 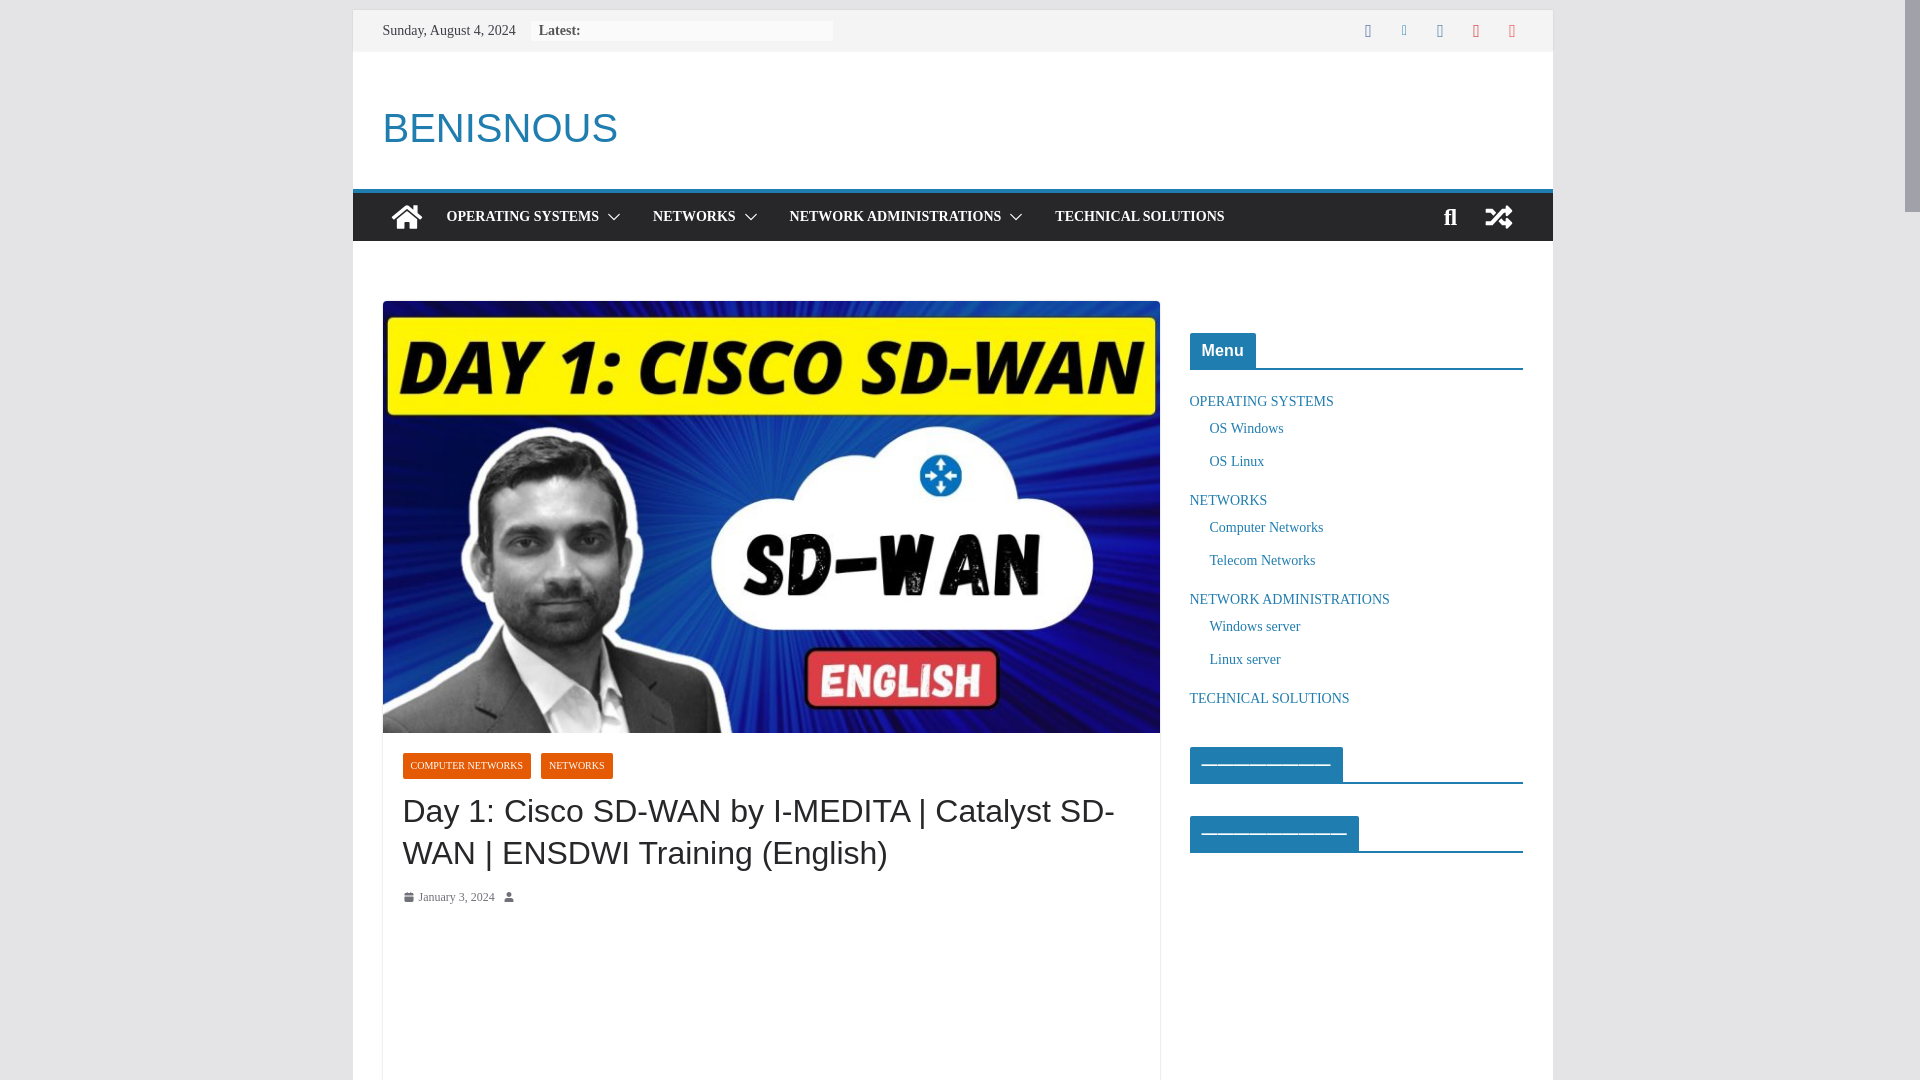 I want to click on BENISNOUS, so click(x=500, y=128).